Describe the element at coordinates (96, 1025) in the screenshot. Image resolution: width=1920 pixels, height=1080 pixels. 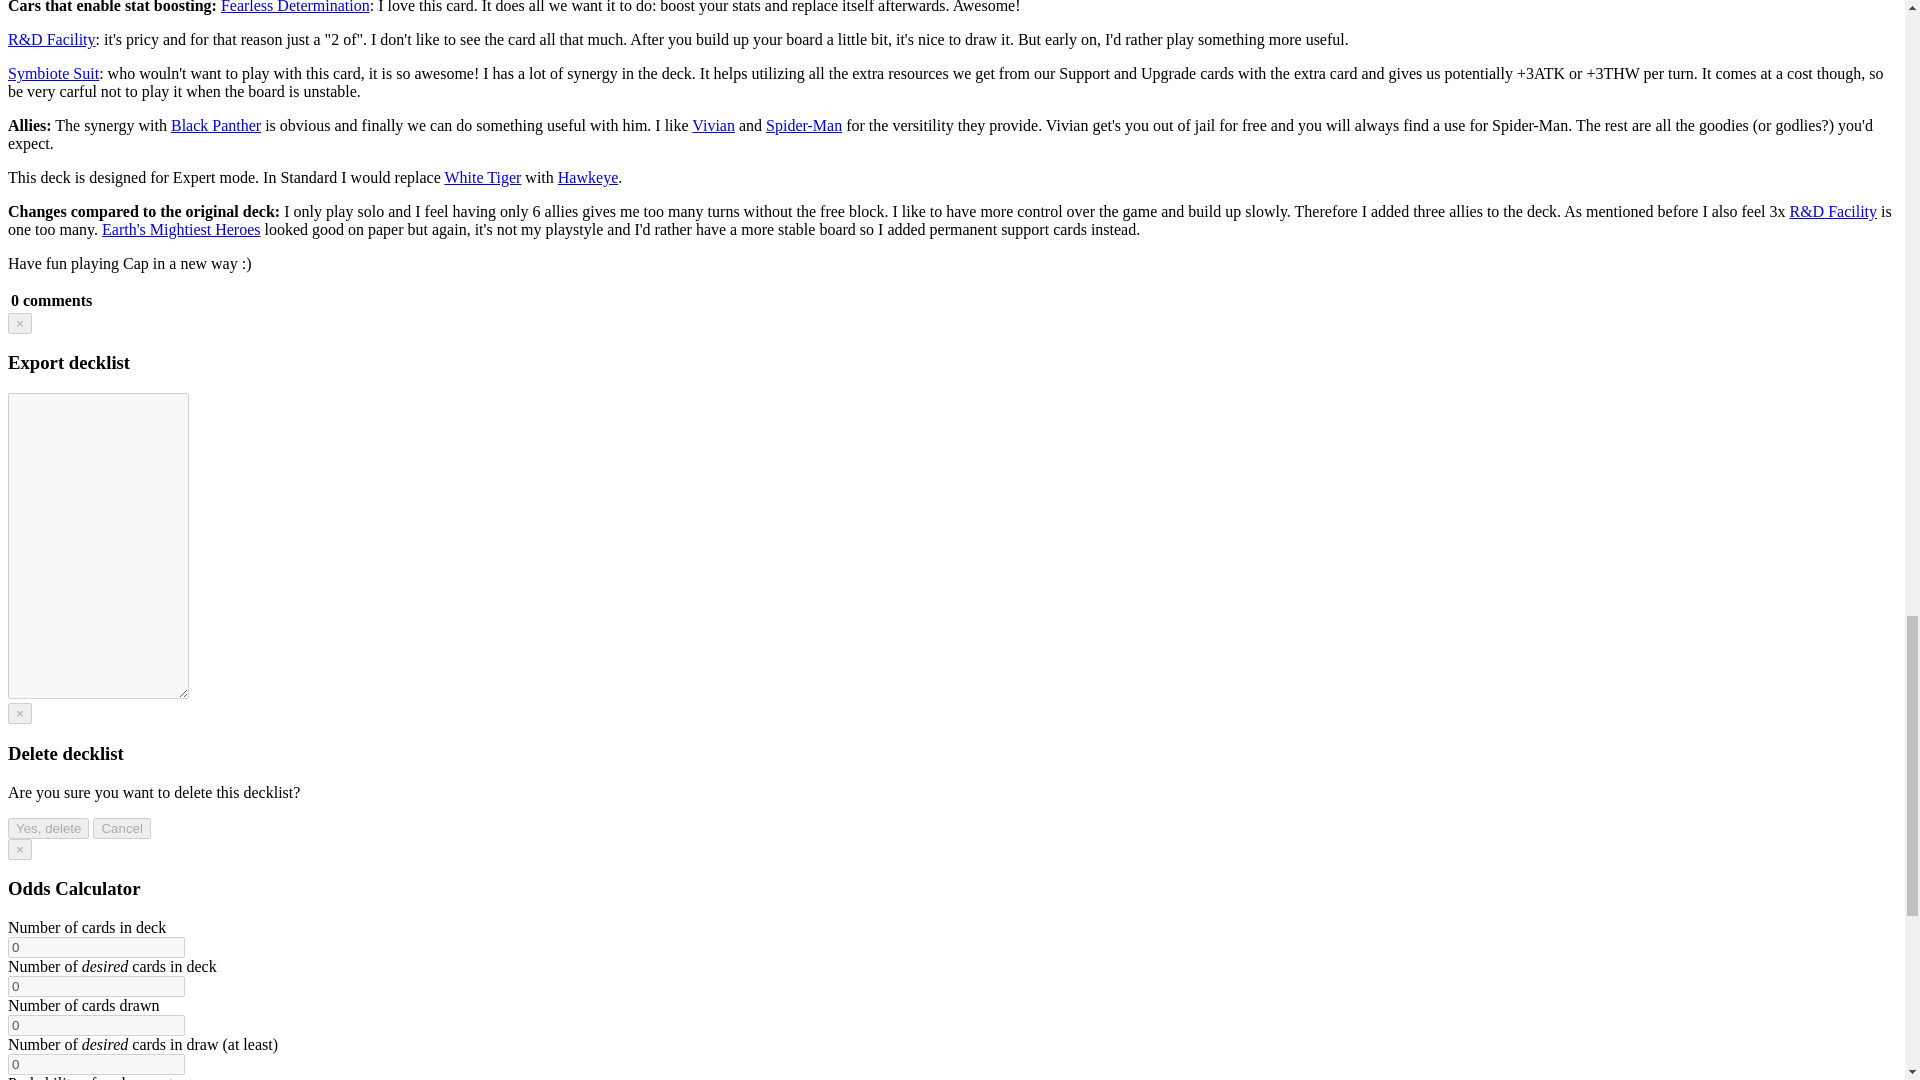
I see `0` at that location.